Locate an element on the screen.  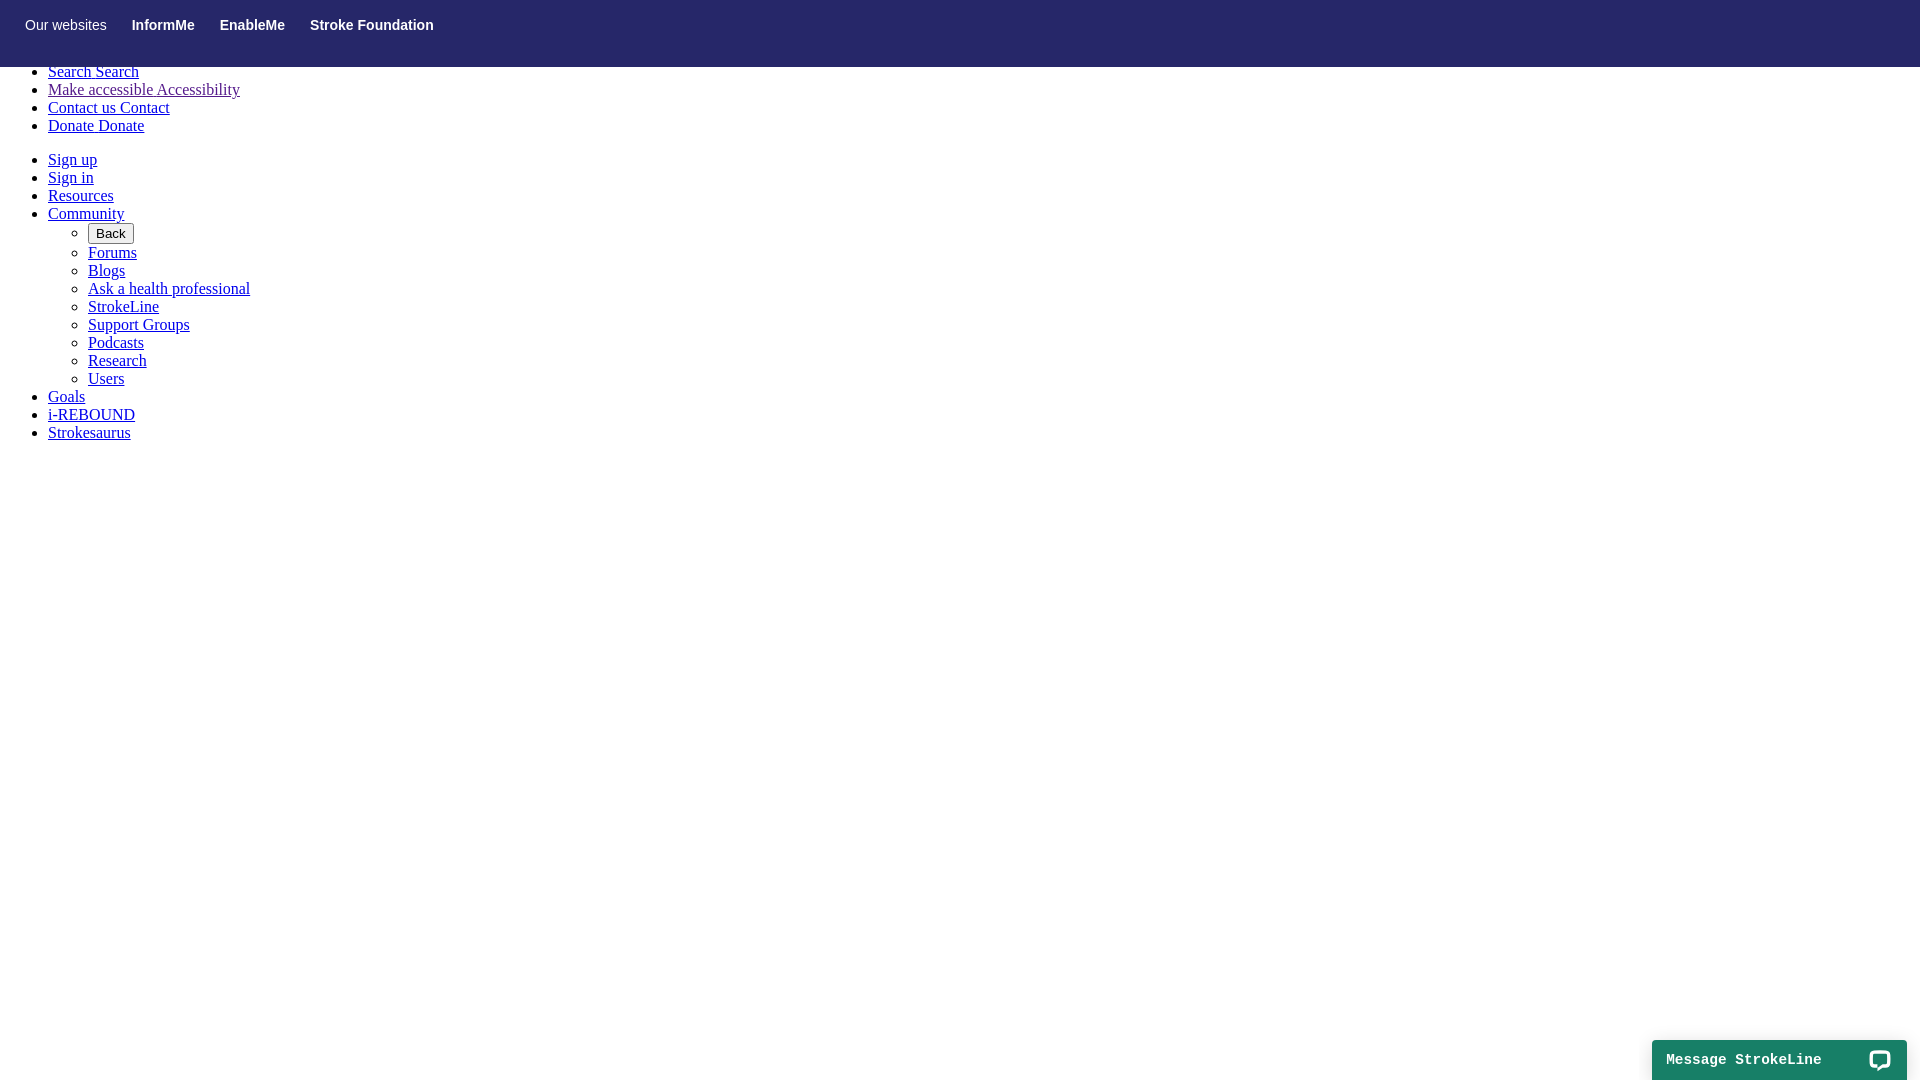
Users is located at coordinates (106, 378).